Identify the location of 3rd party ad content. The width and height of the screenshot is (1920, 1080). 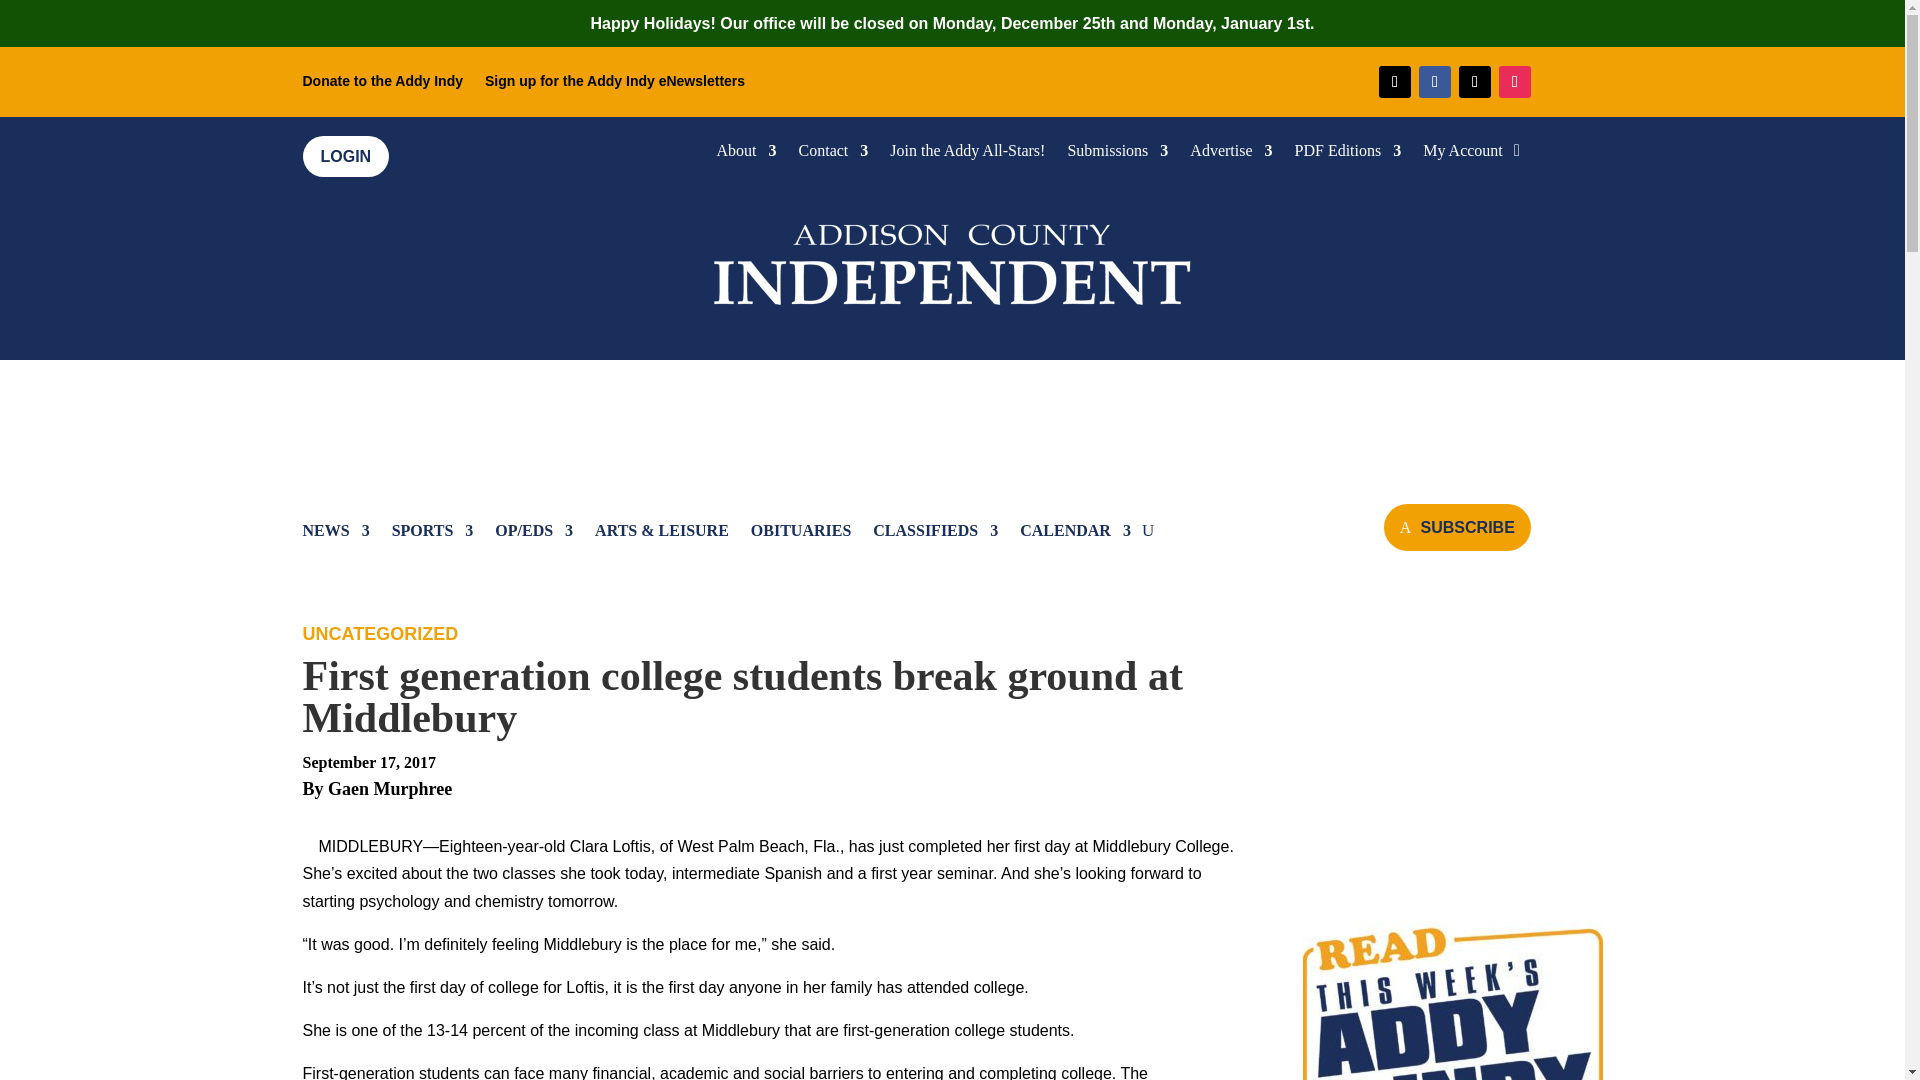
(1451, 750).